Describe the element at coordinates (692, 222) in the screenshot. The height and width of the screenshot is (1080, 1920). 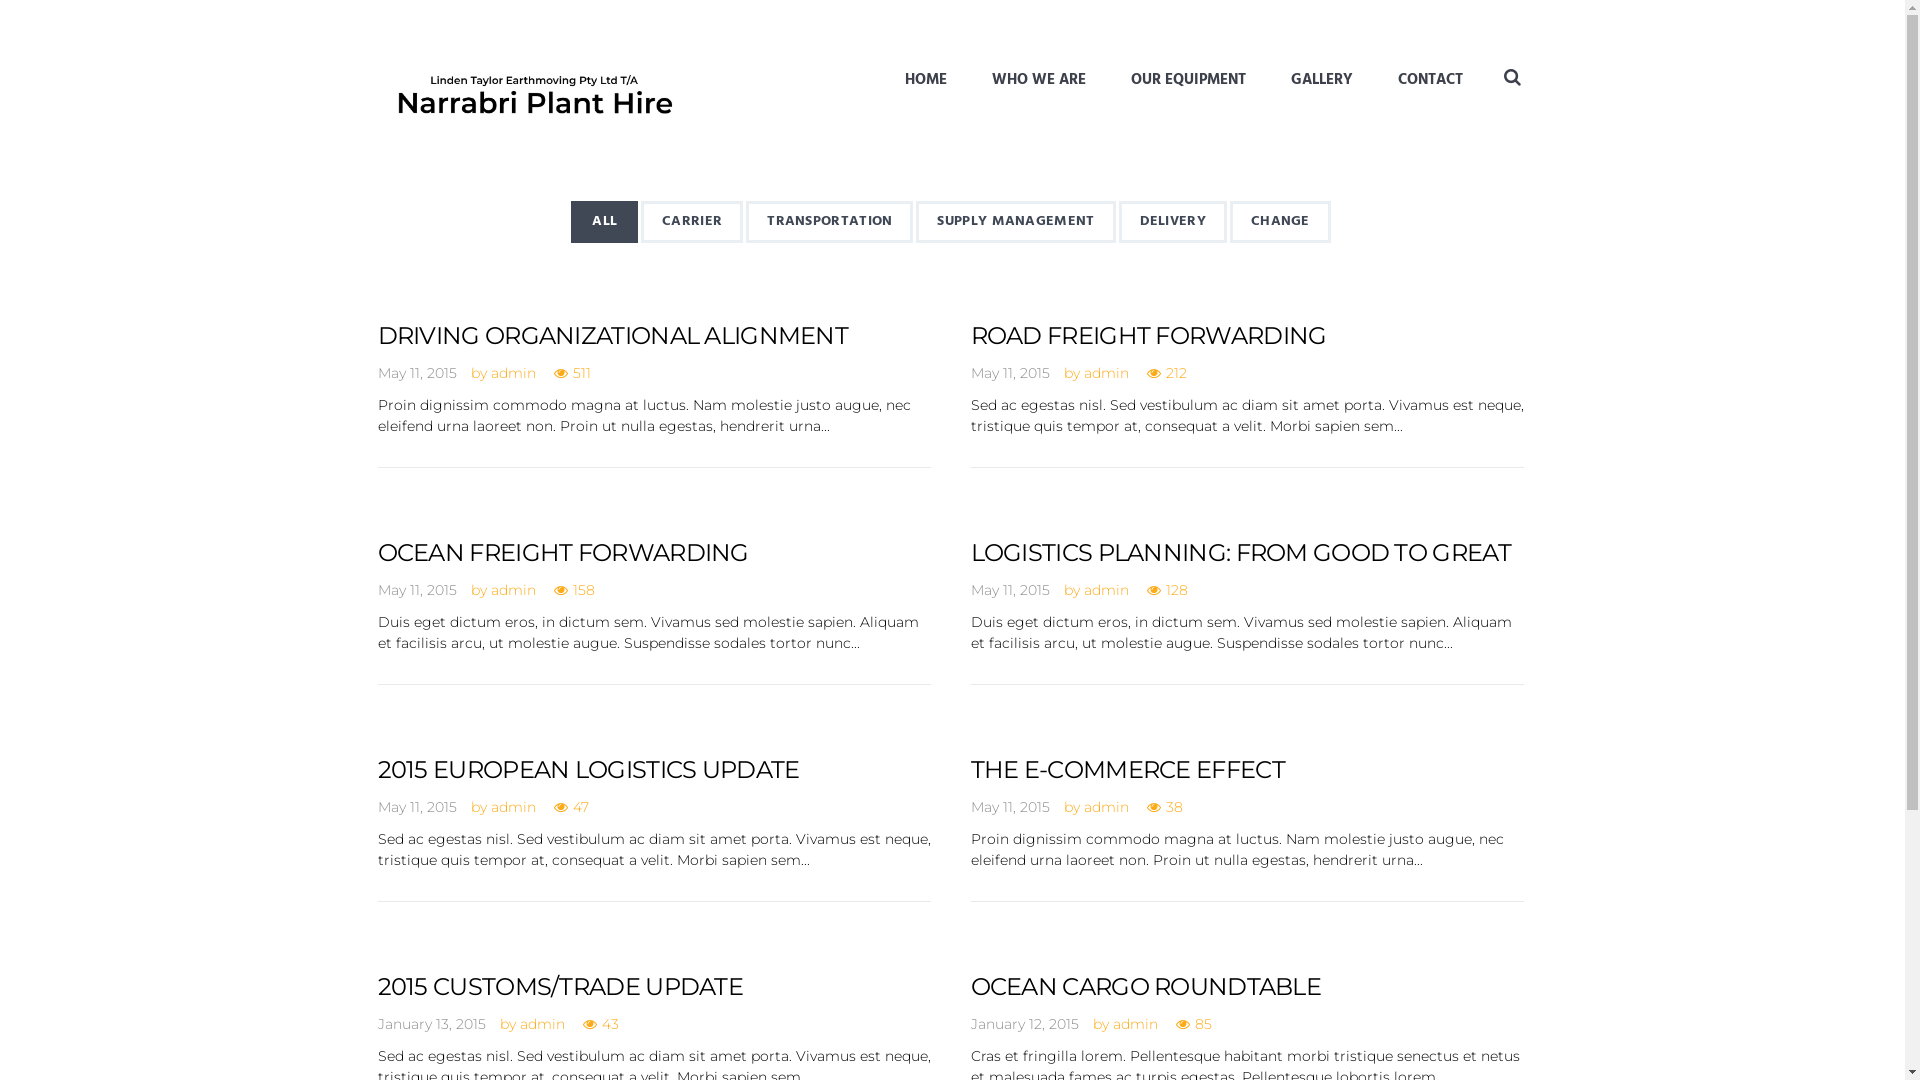
I see `CARRIER` at that location.